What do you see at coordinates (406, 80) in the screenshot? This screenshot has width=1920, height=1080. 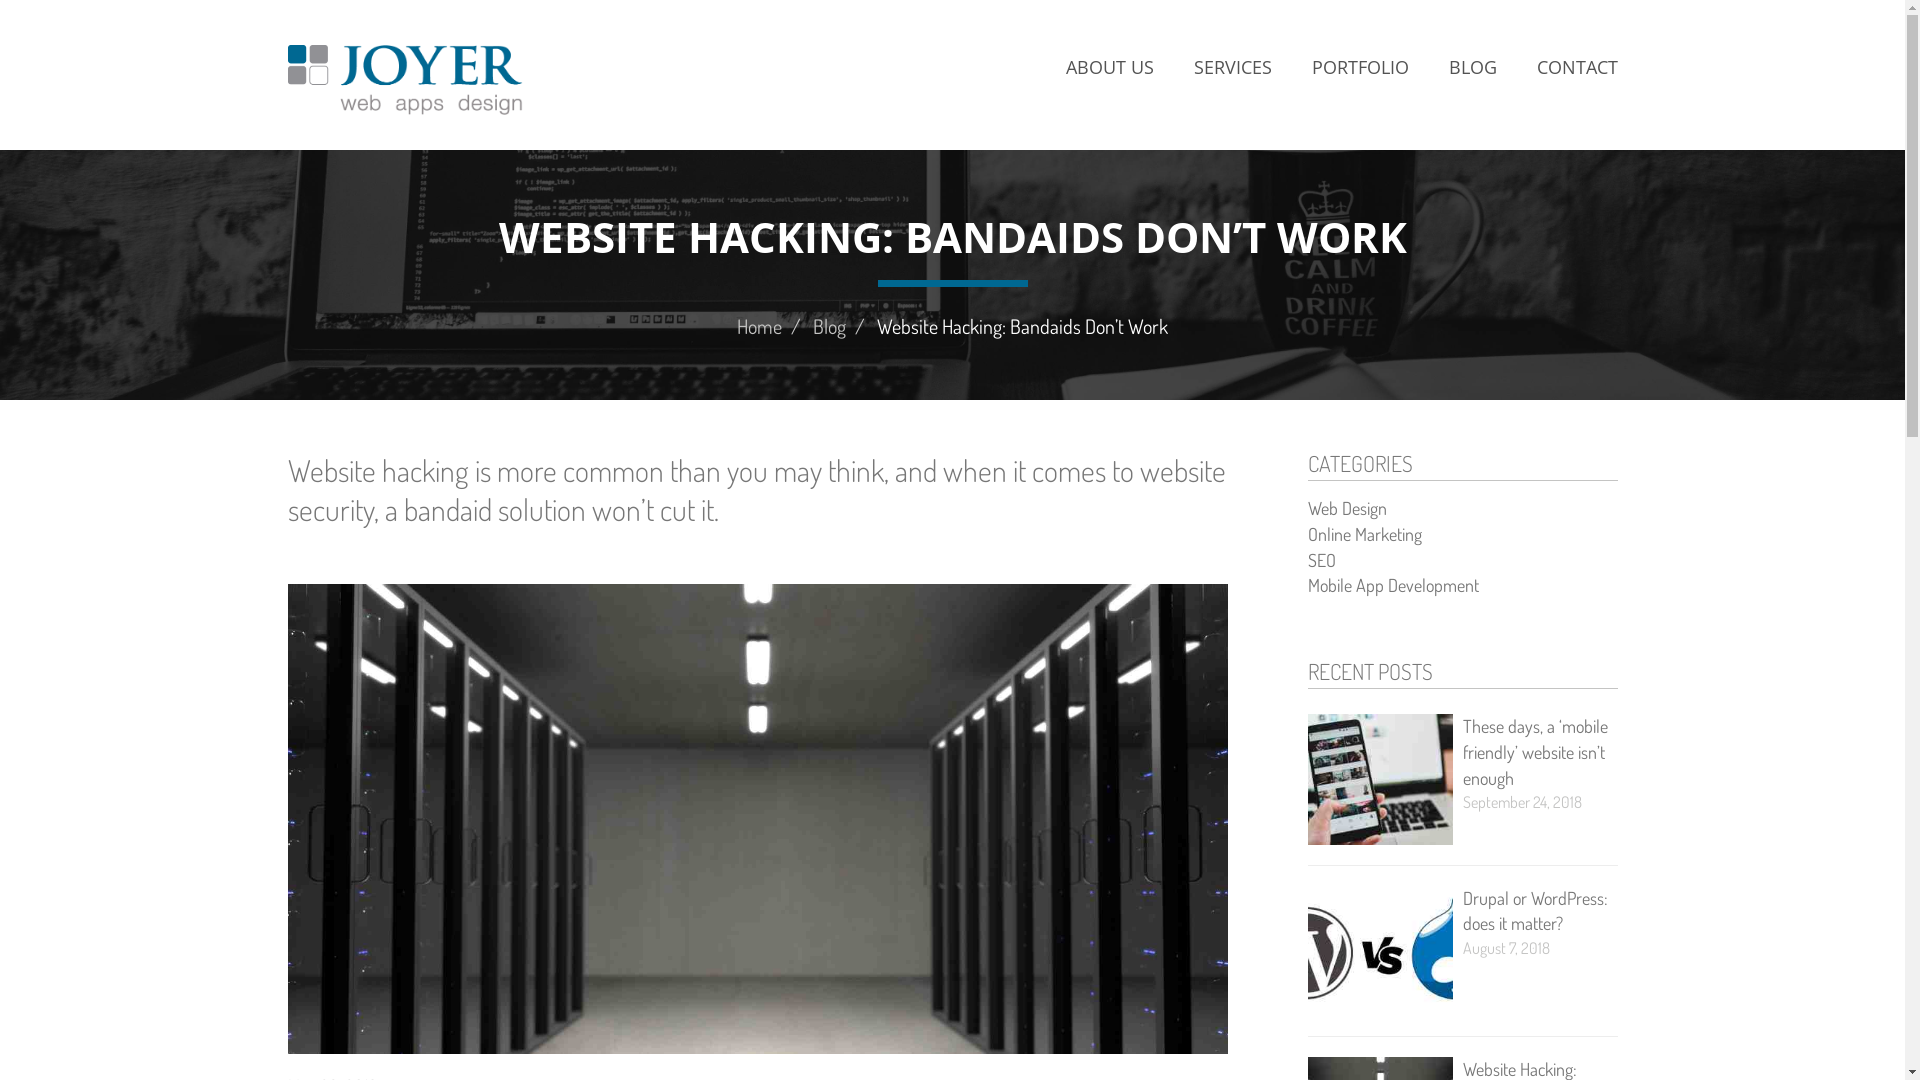 I see `Home` at bounding box center [406, 80].